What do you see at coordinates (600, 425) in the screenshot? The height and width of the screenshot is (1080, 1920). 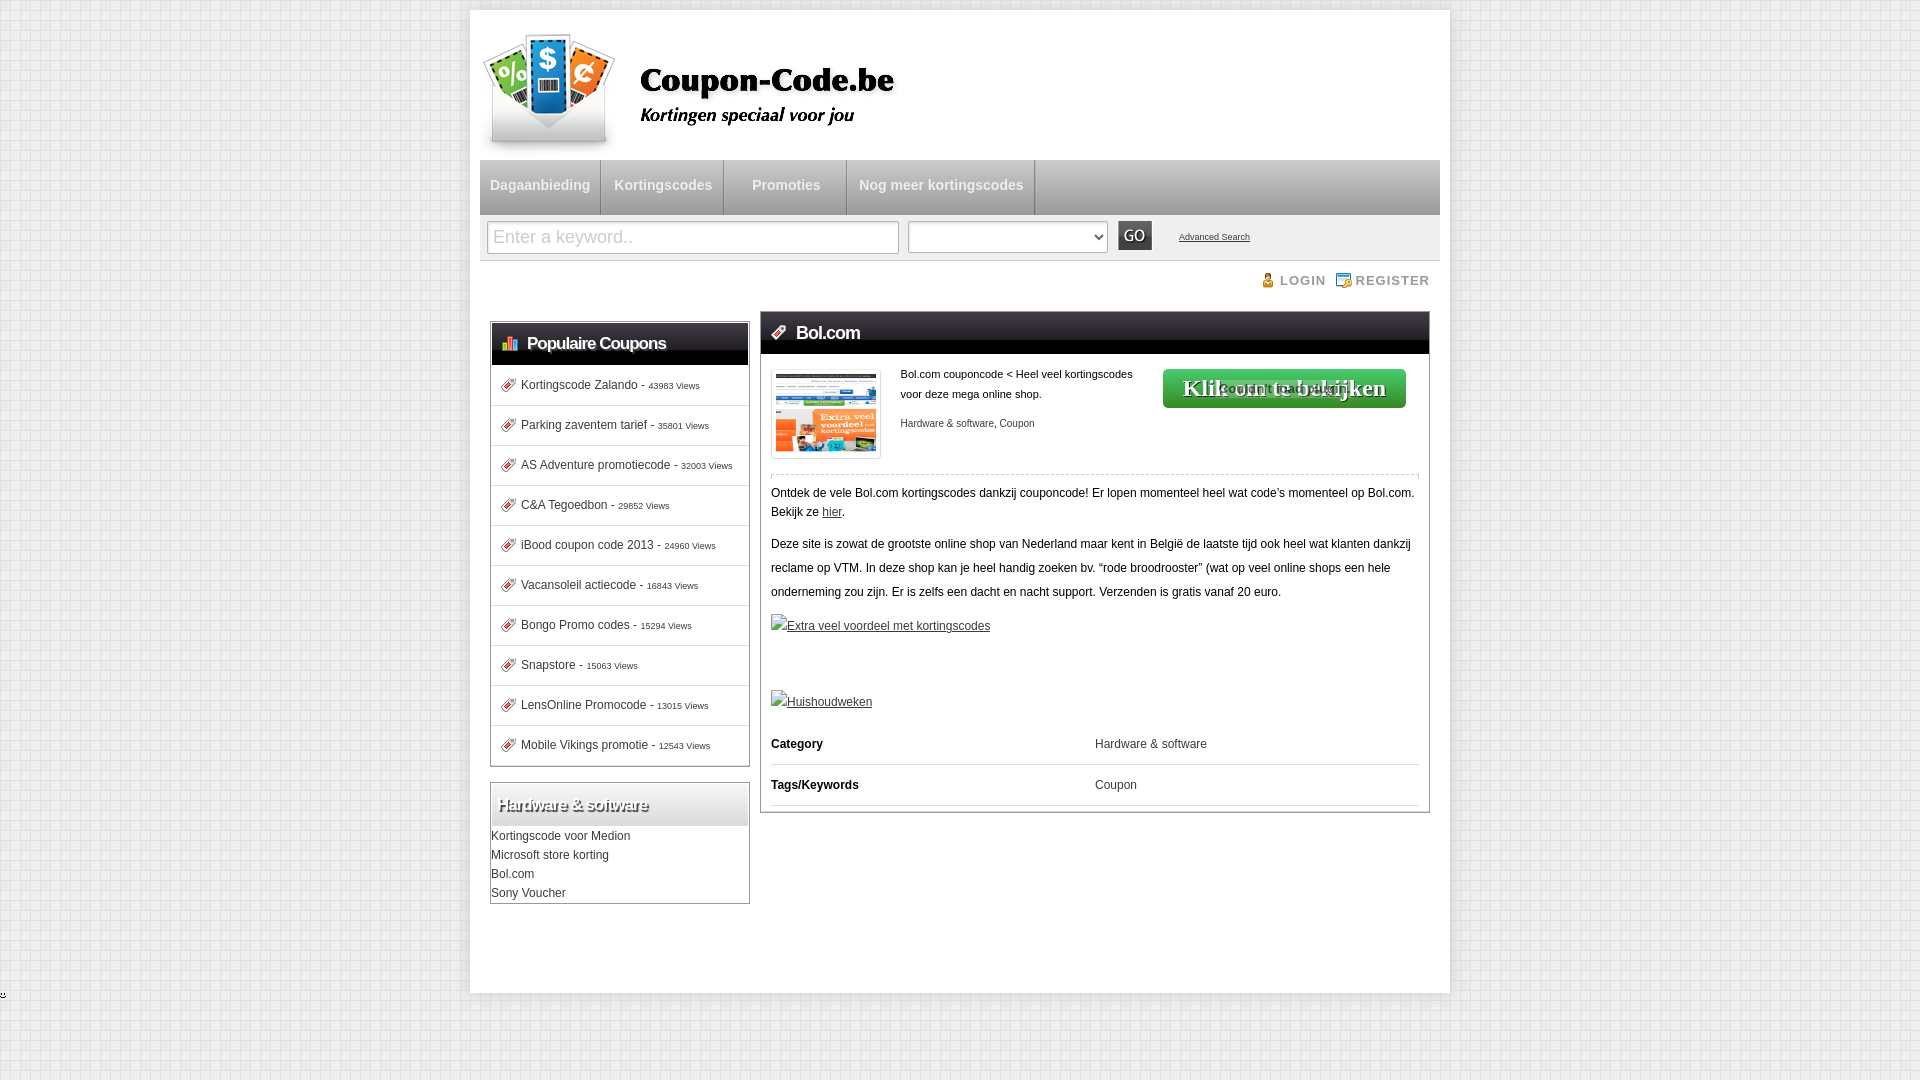 I see `Parking zaventem tarief - 35801 Views` at bounding box center [600, 425].